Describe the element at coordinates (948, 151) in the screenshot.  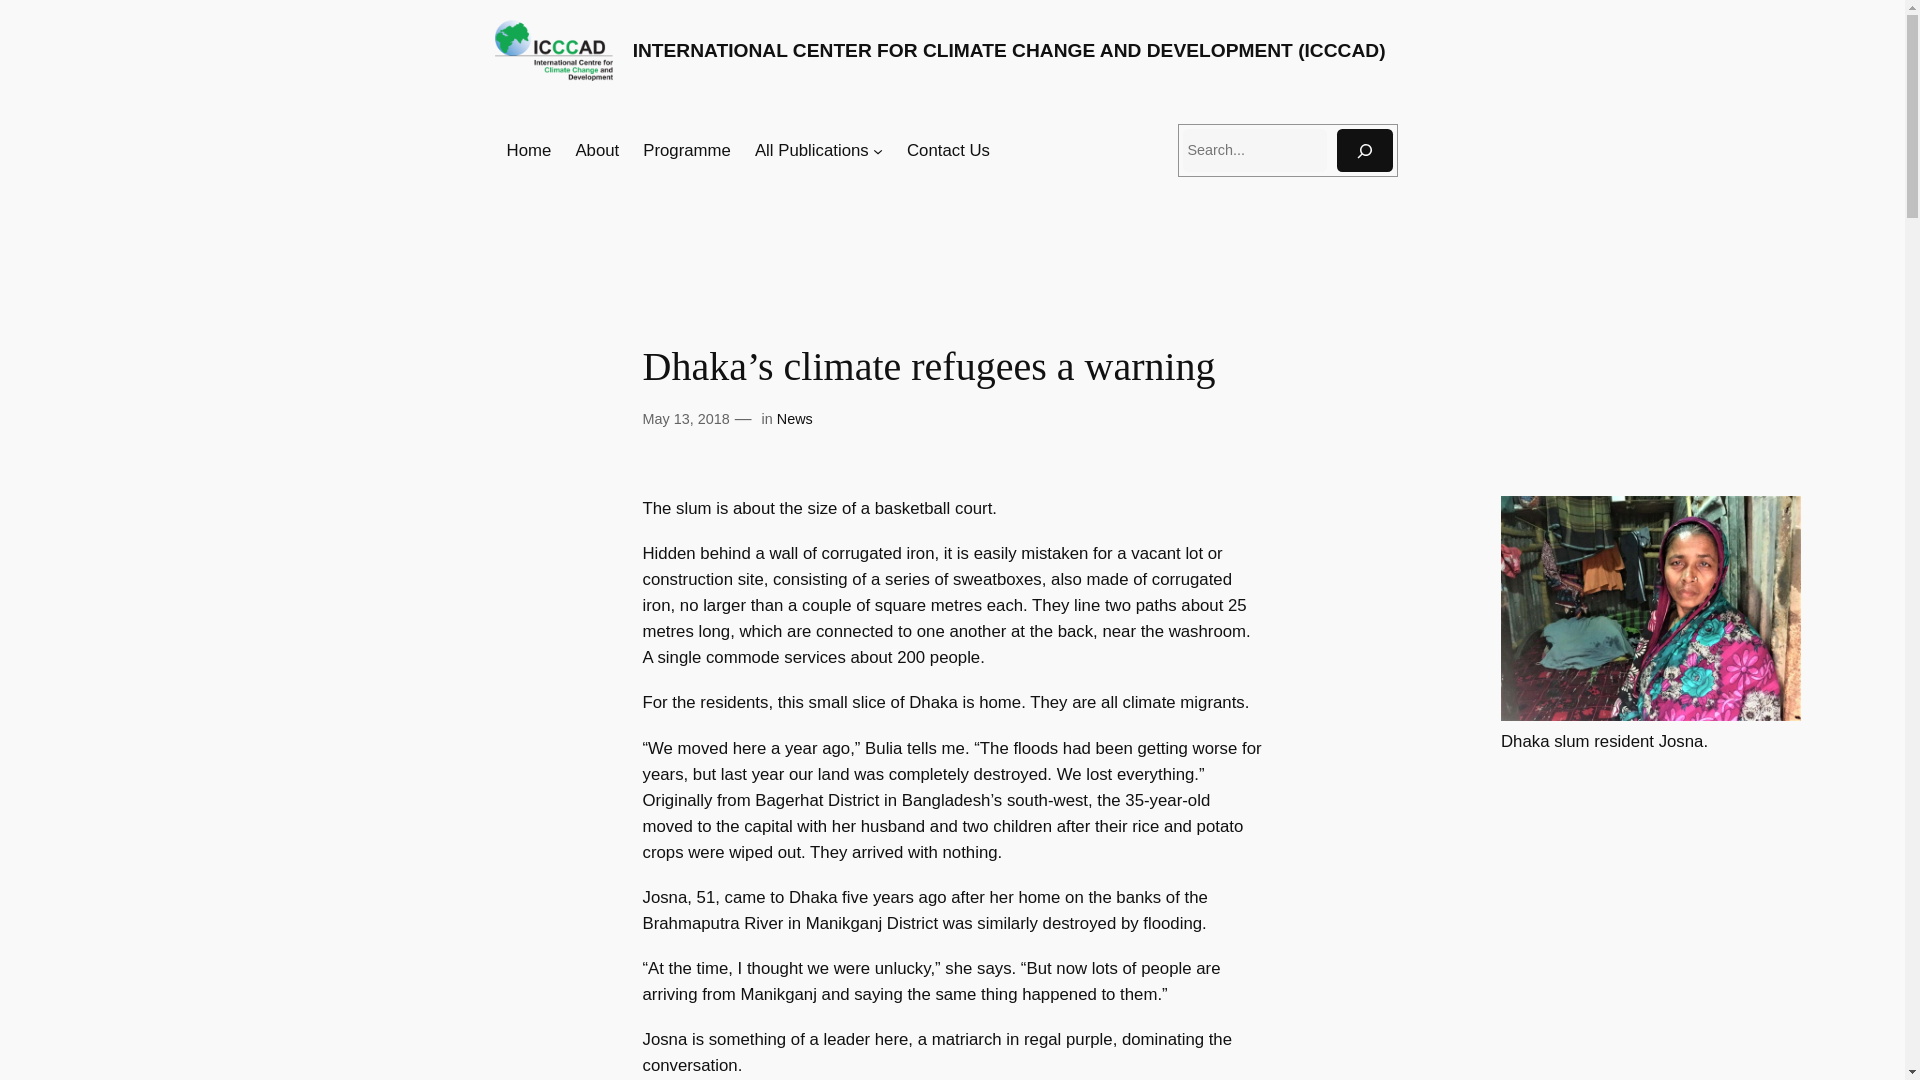
I see `Contact Us` at that location.